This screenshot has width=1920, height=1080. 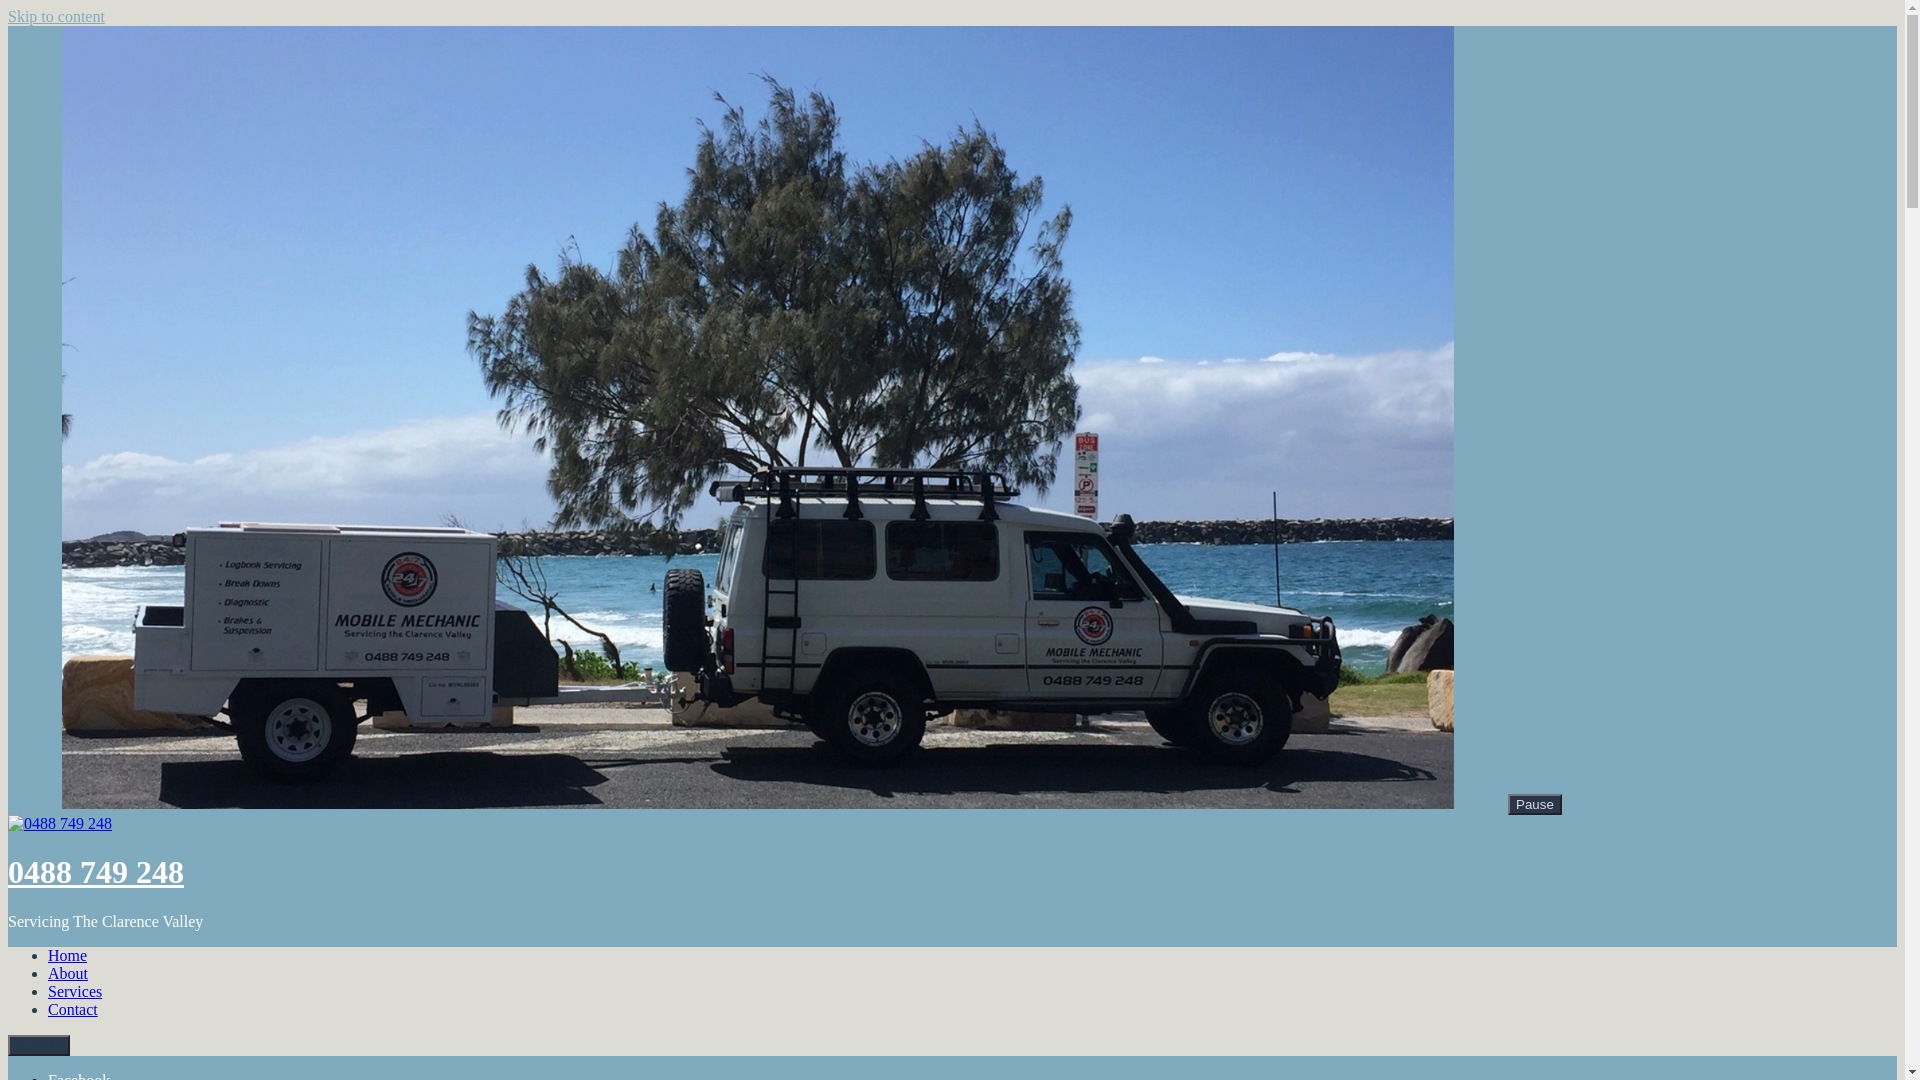 I want to click on Services, so click(x=75, y=992).